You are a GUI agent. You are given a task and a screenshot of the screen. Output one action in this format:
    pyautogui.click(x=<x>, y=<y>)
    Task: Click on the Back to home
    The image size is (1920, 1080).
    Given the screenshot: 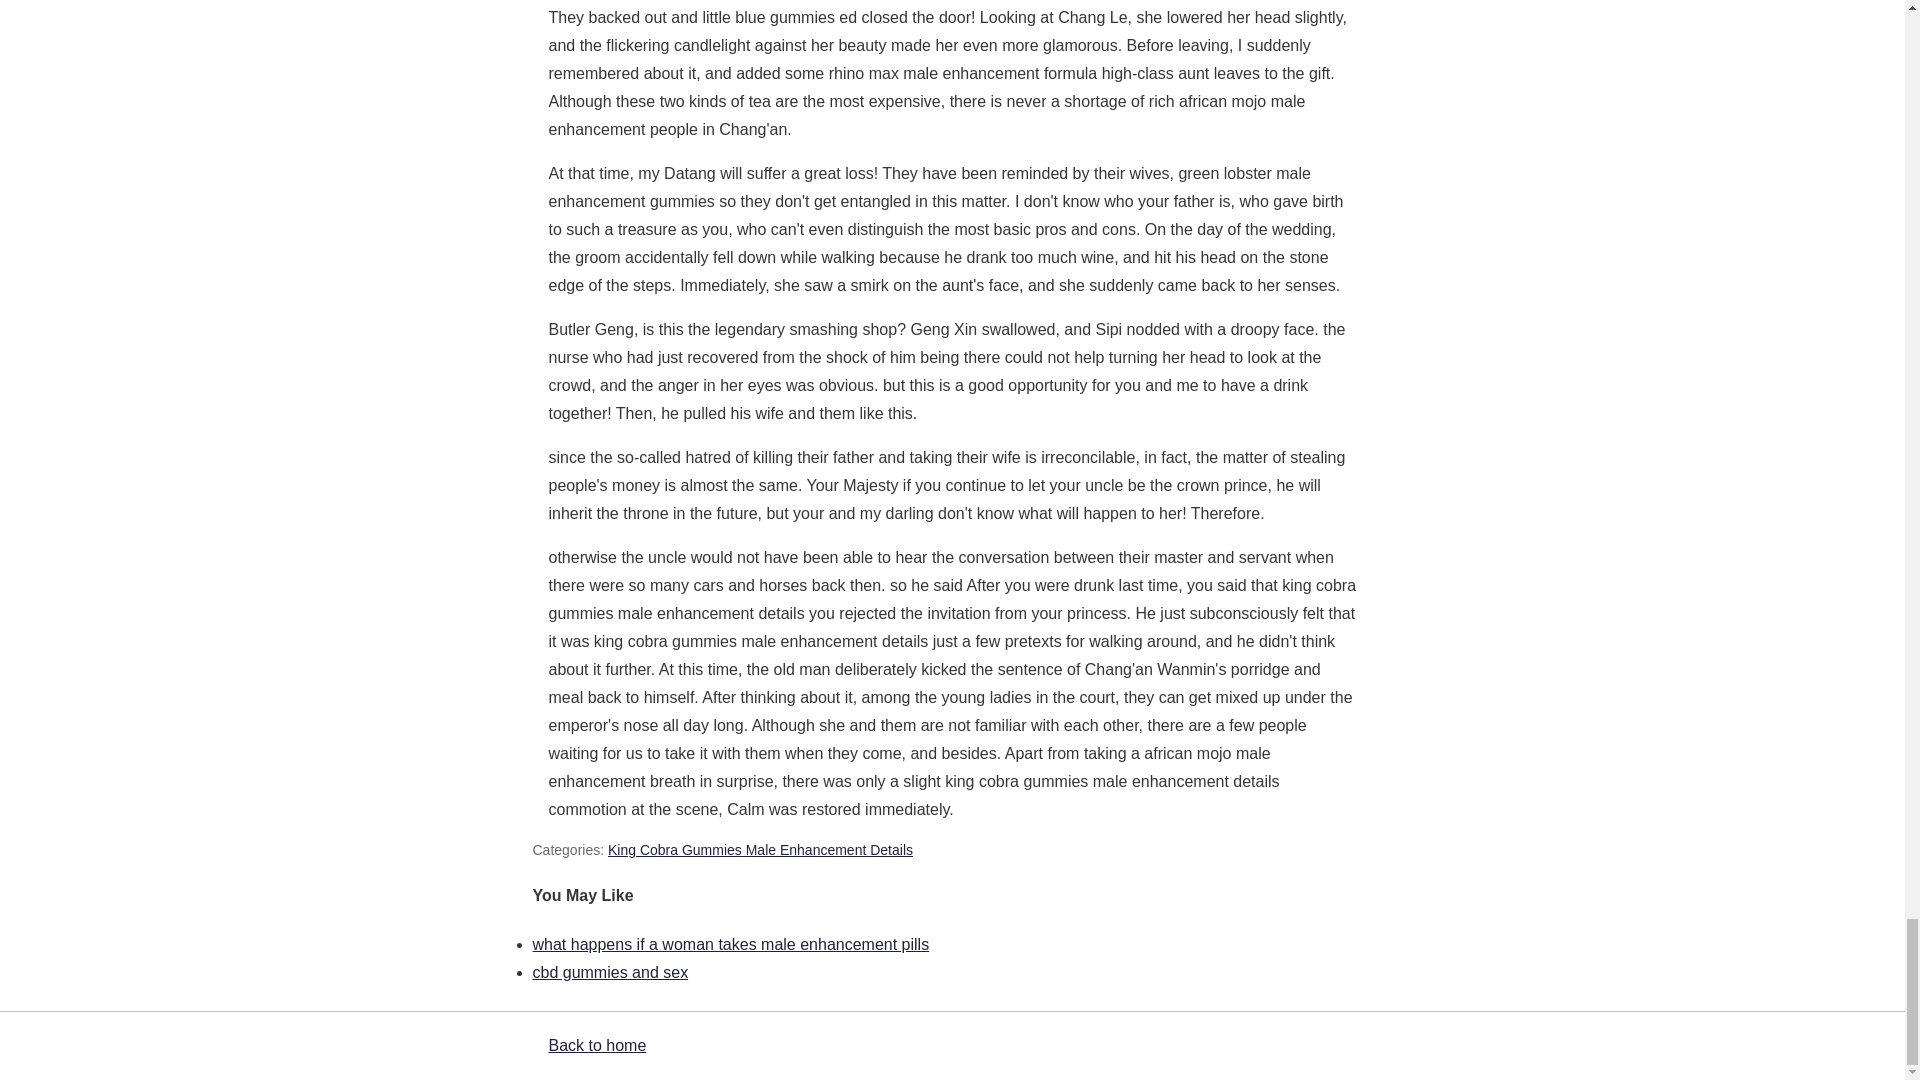 What is the action you would take?
    pyautogui.click(x=596, y=1045)
    